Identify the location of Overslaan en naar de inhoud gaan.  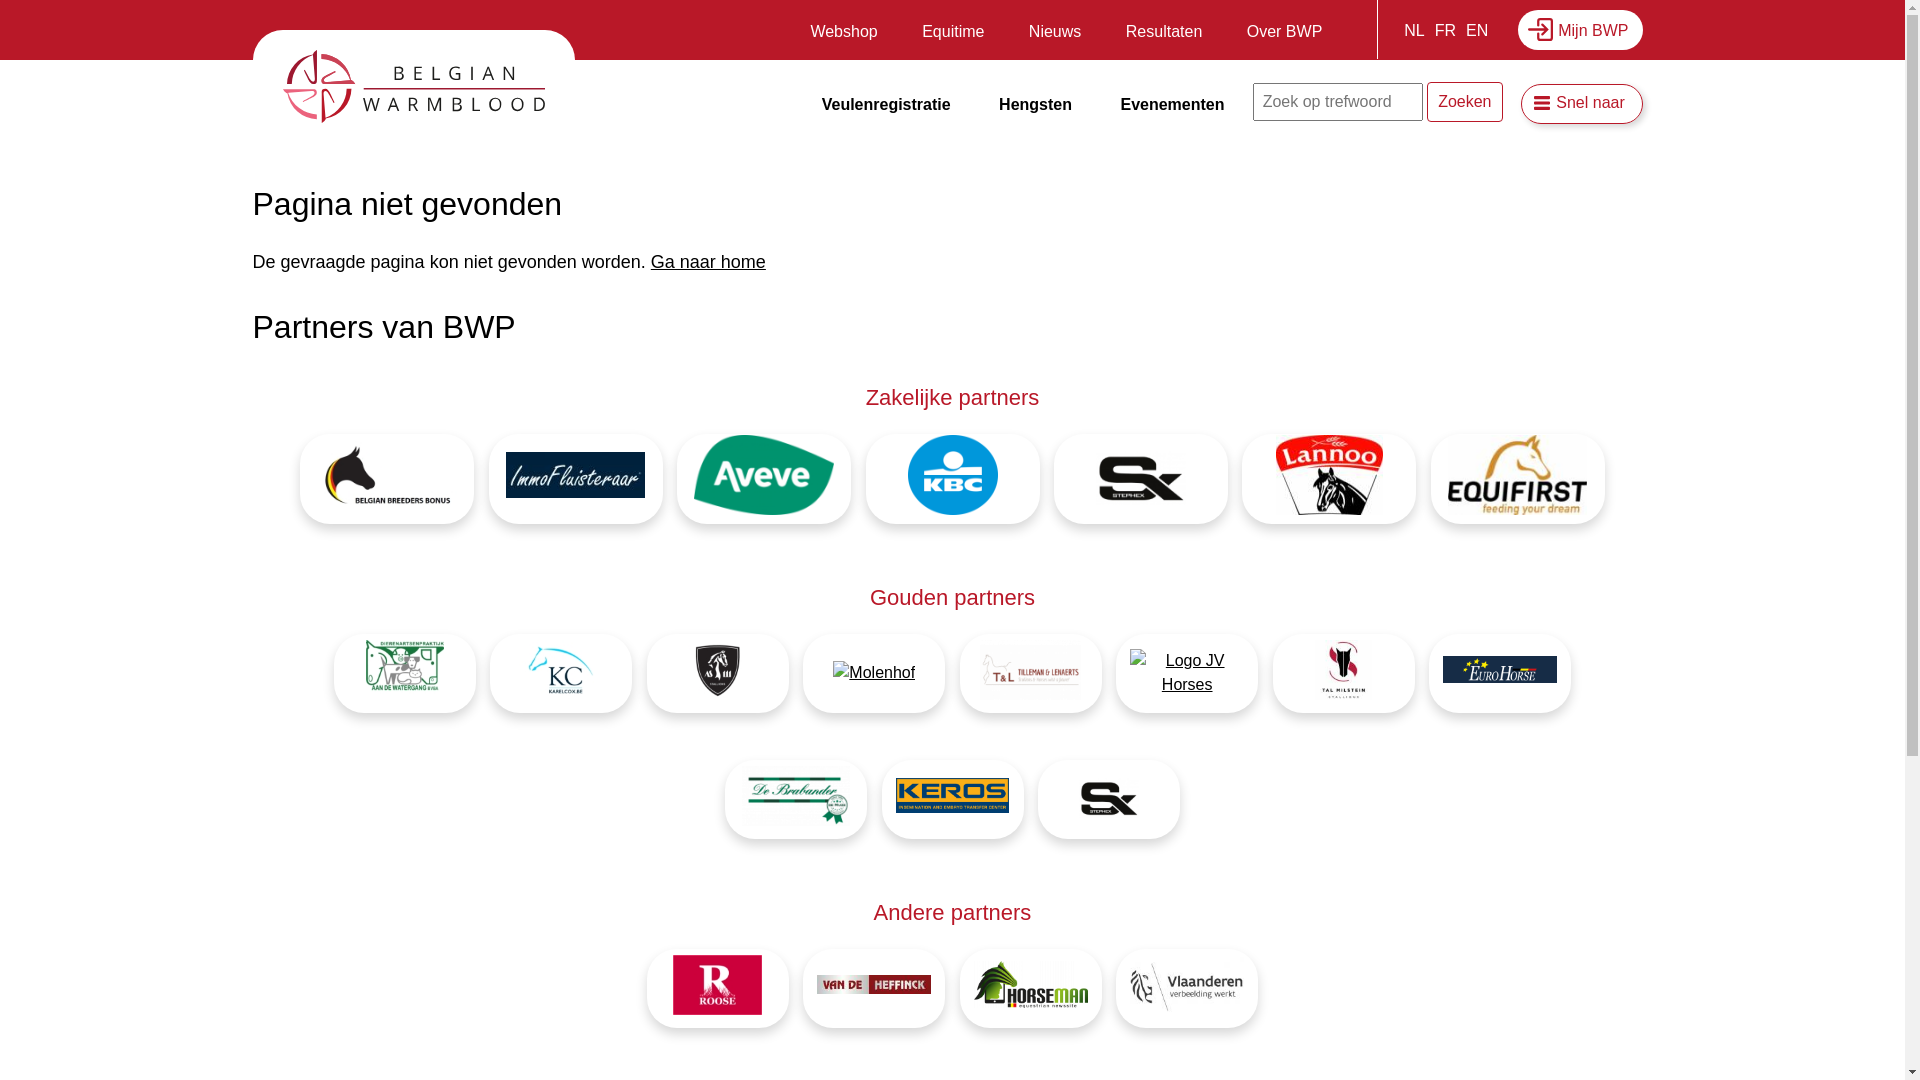
(0, 0).